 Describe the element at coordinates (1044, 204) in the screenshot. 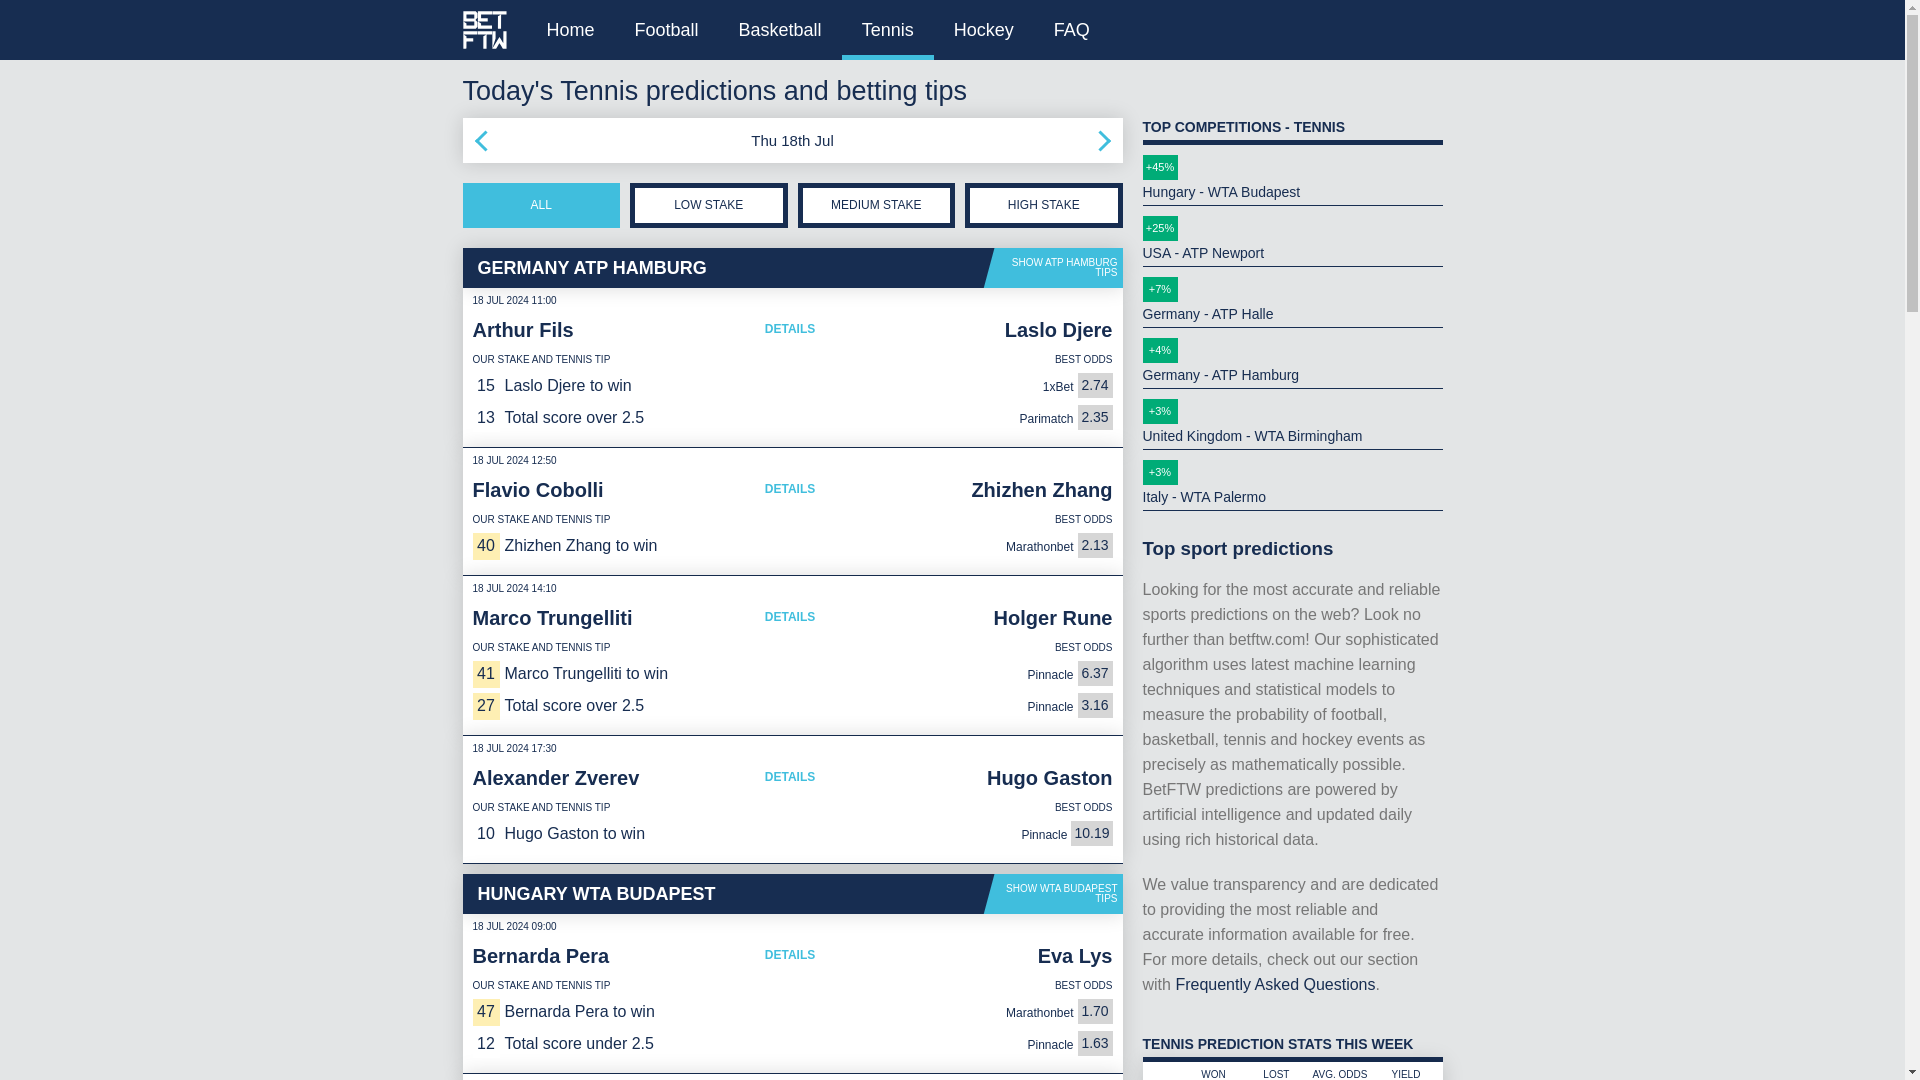

I see `HIGH STAKE` at that location.